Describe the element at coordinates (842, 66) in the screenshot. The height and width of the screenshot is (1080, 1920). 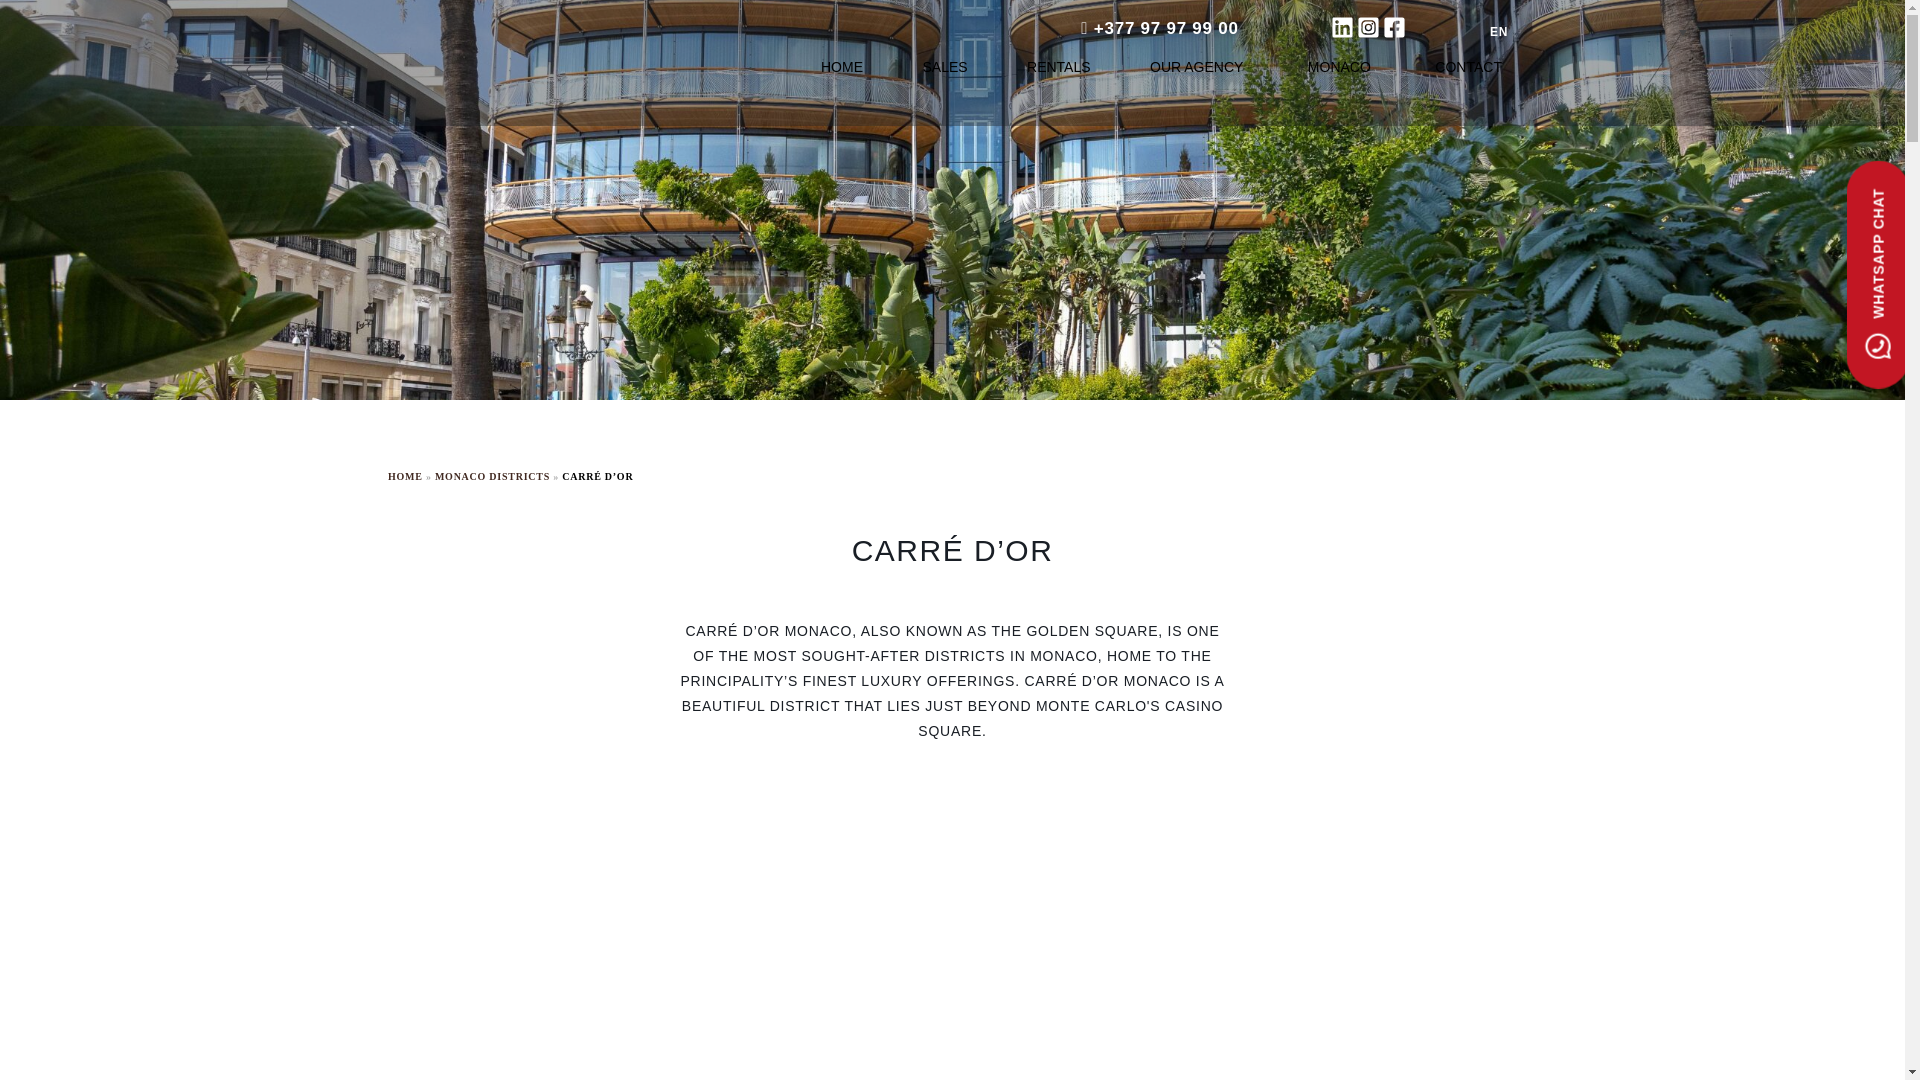
I see `HOME` at that location.